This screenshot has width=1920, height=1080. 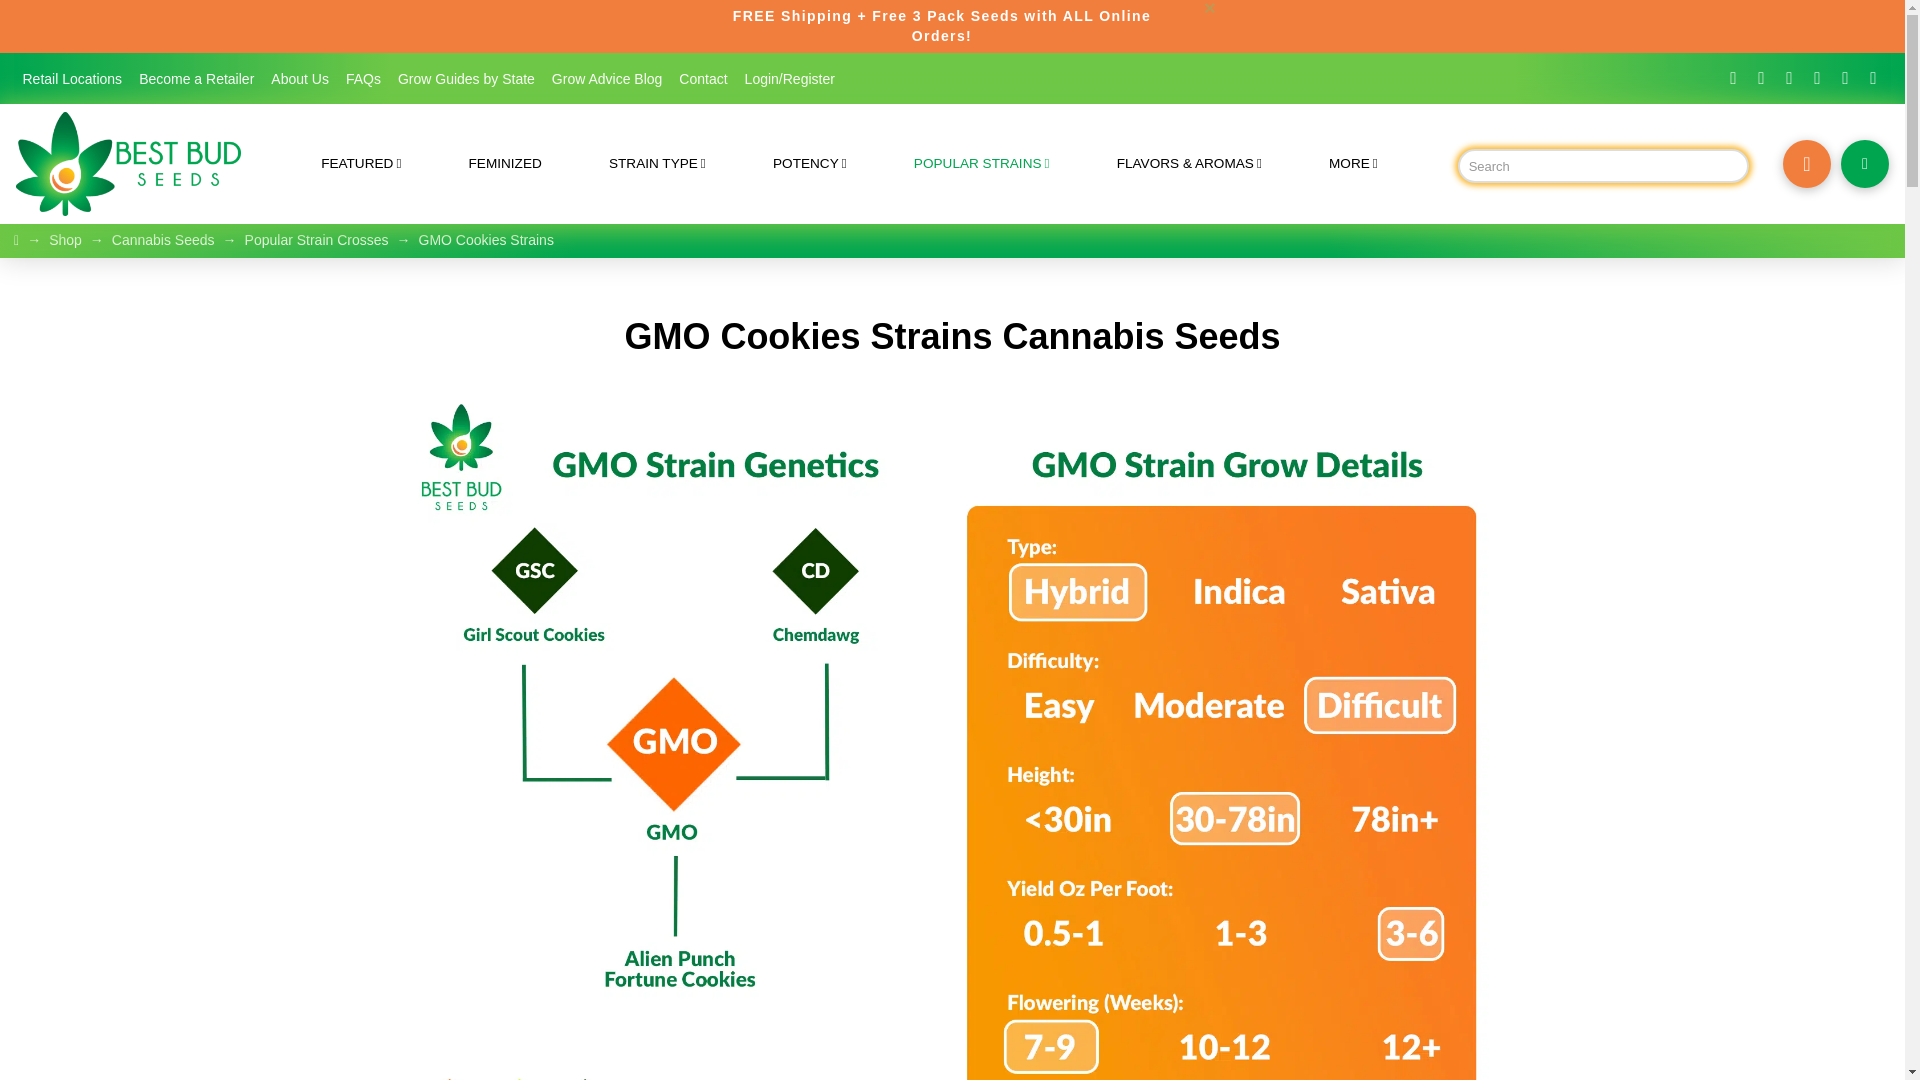 What do you see at coordinates (362, 163) in the screenshot?
I see `FEATURED` at bounding box center [362, 163].